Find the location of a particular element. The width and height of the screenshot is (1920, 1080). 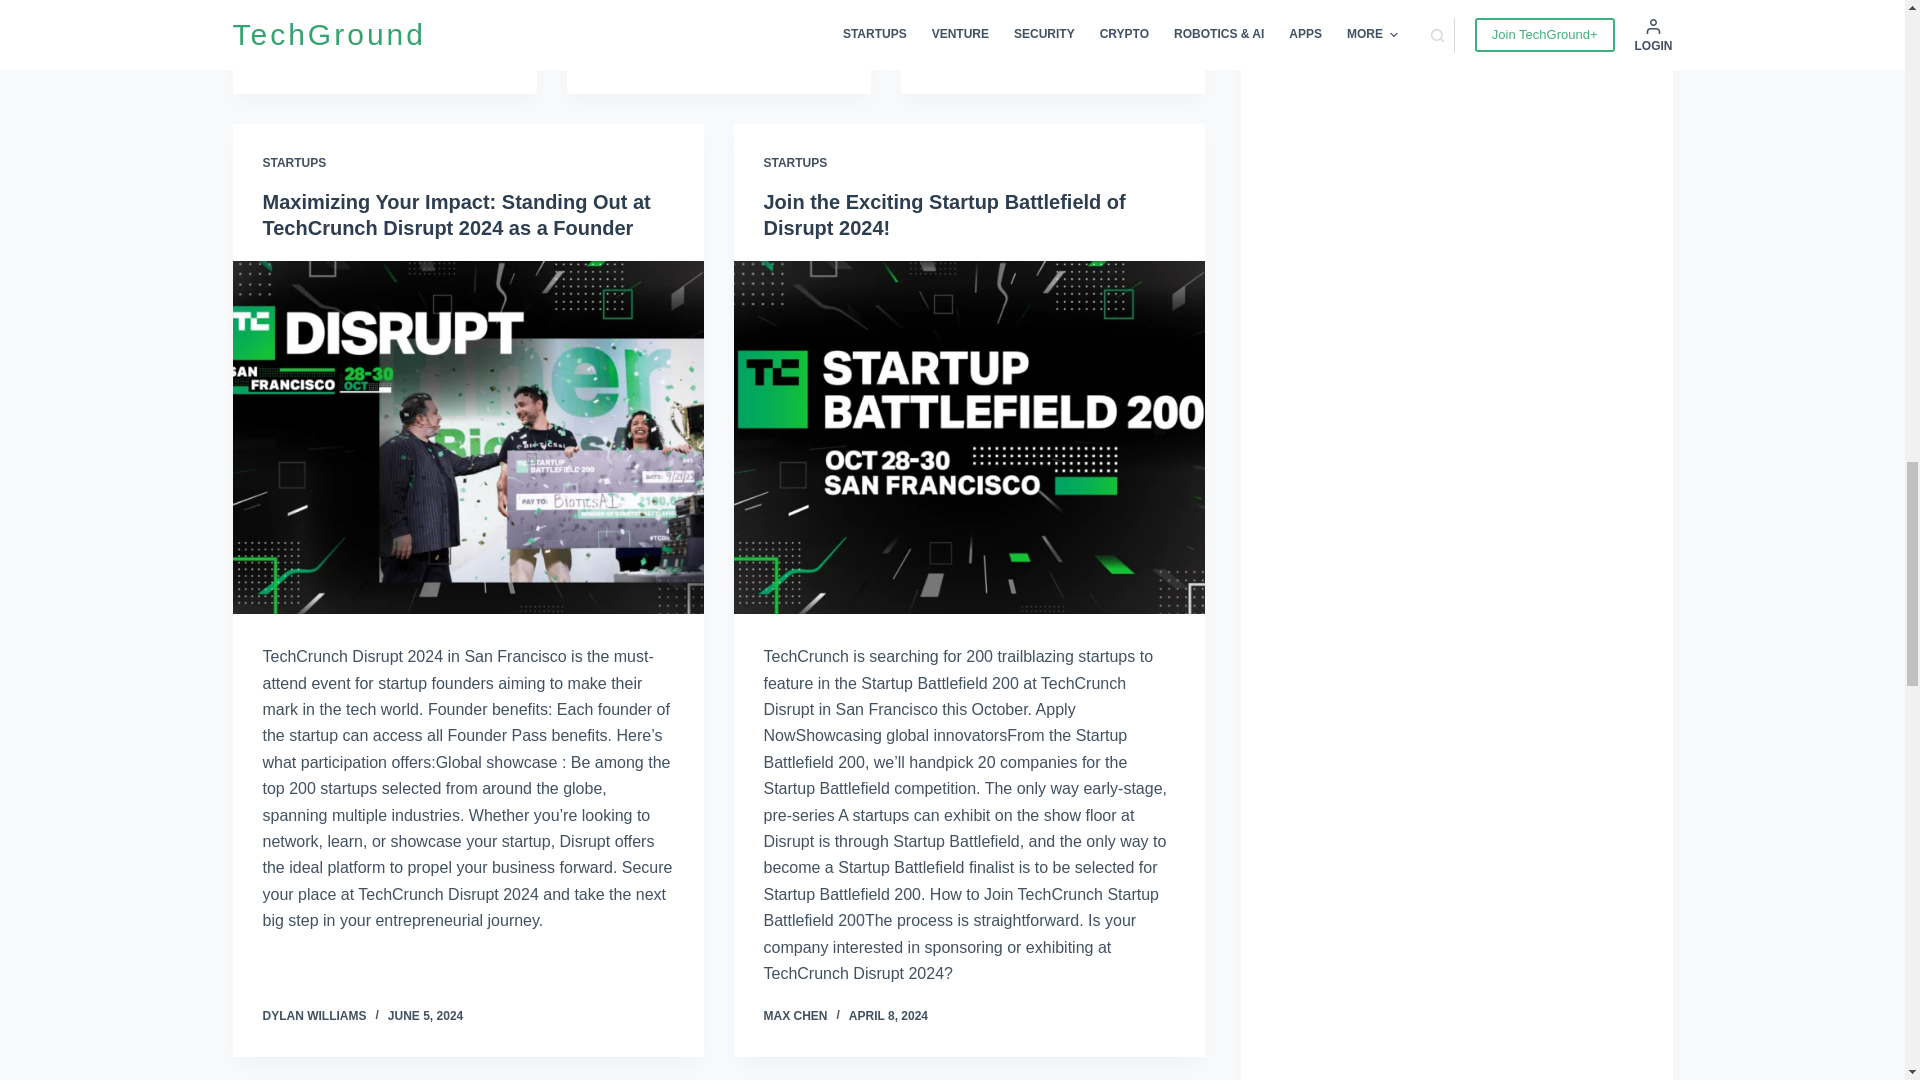

Posts by Zara Khan is located at coordinates (964, 53).